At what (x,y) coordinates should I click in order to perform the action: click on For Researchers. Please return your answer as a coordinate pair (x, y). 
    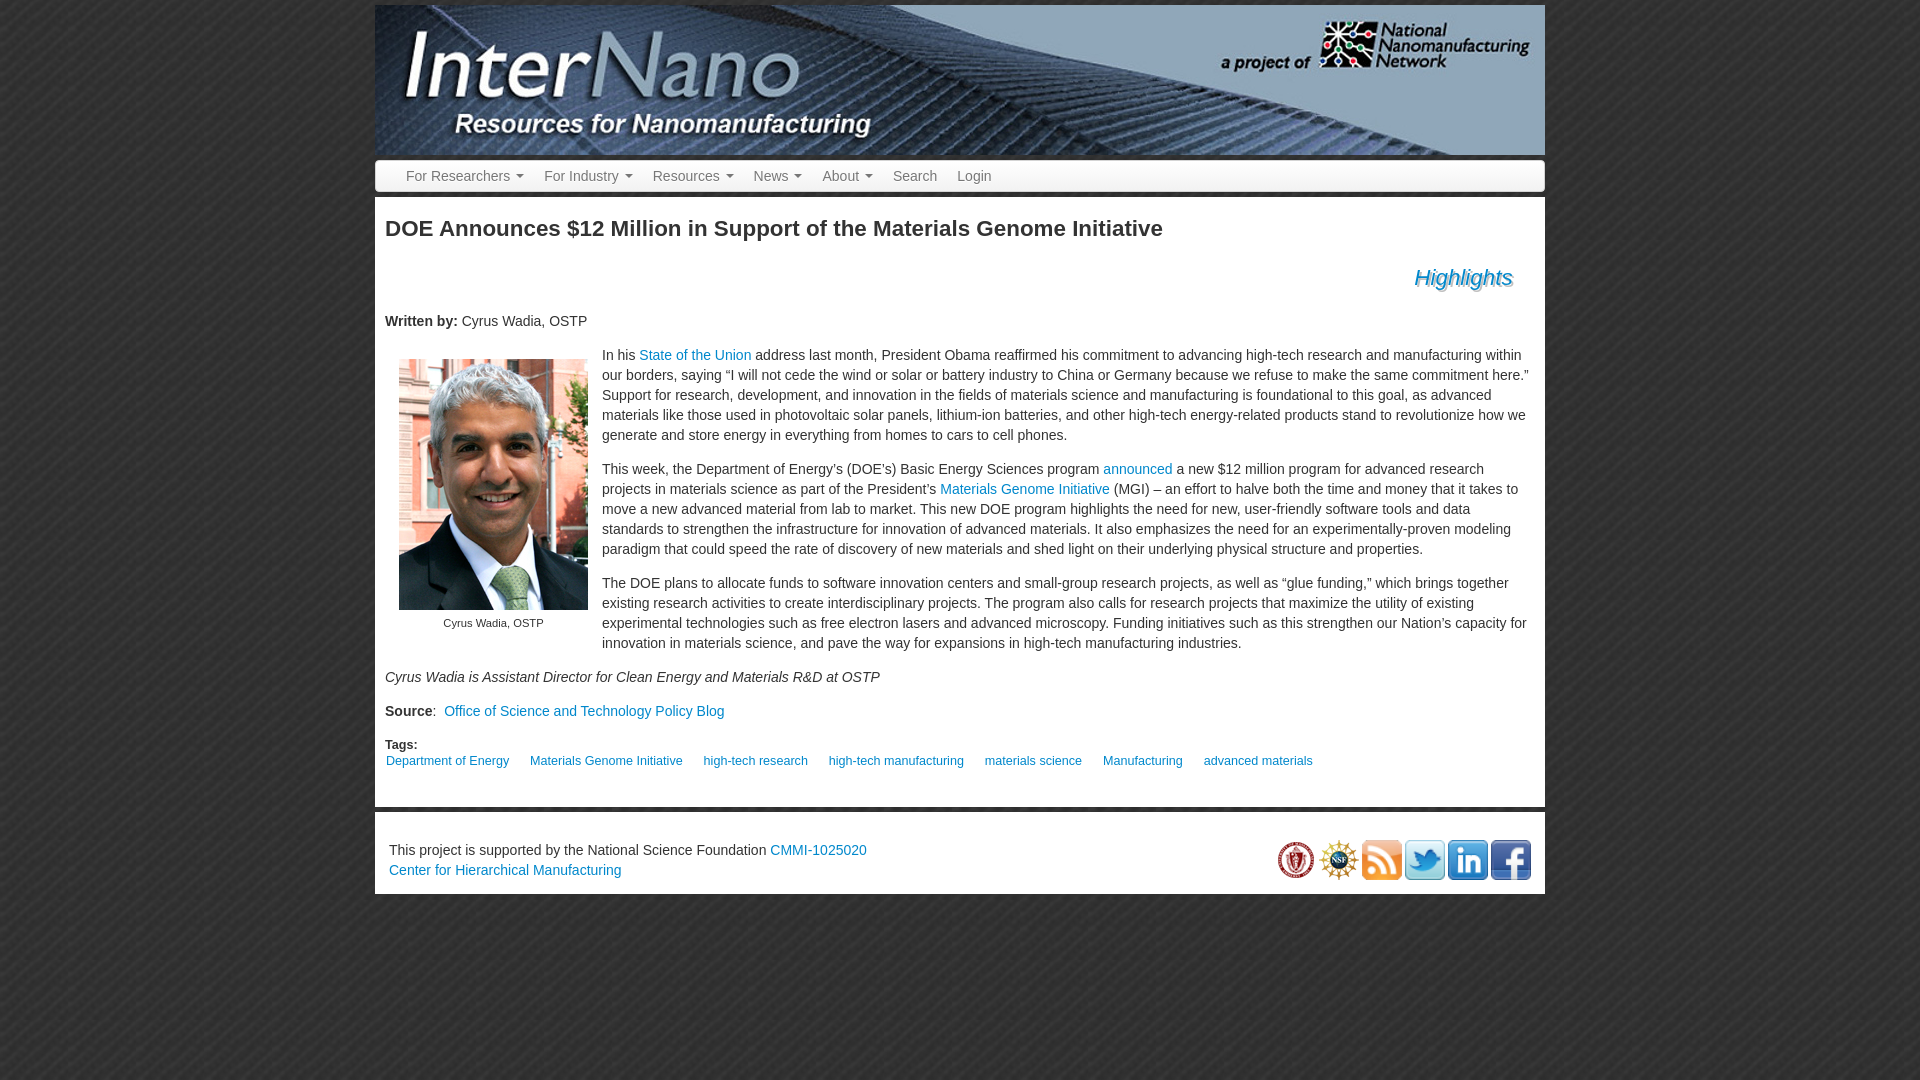
    Looking at the image, I should click on (464, 176).